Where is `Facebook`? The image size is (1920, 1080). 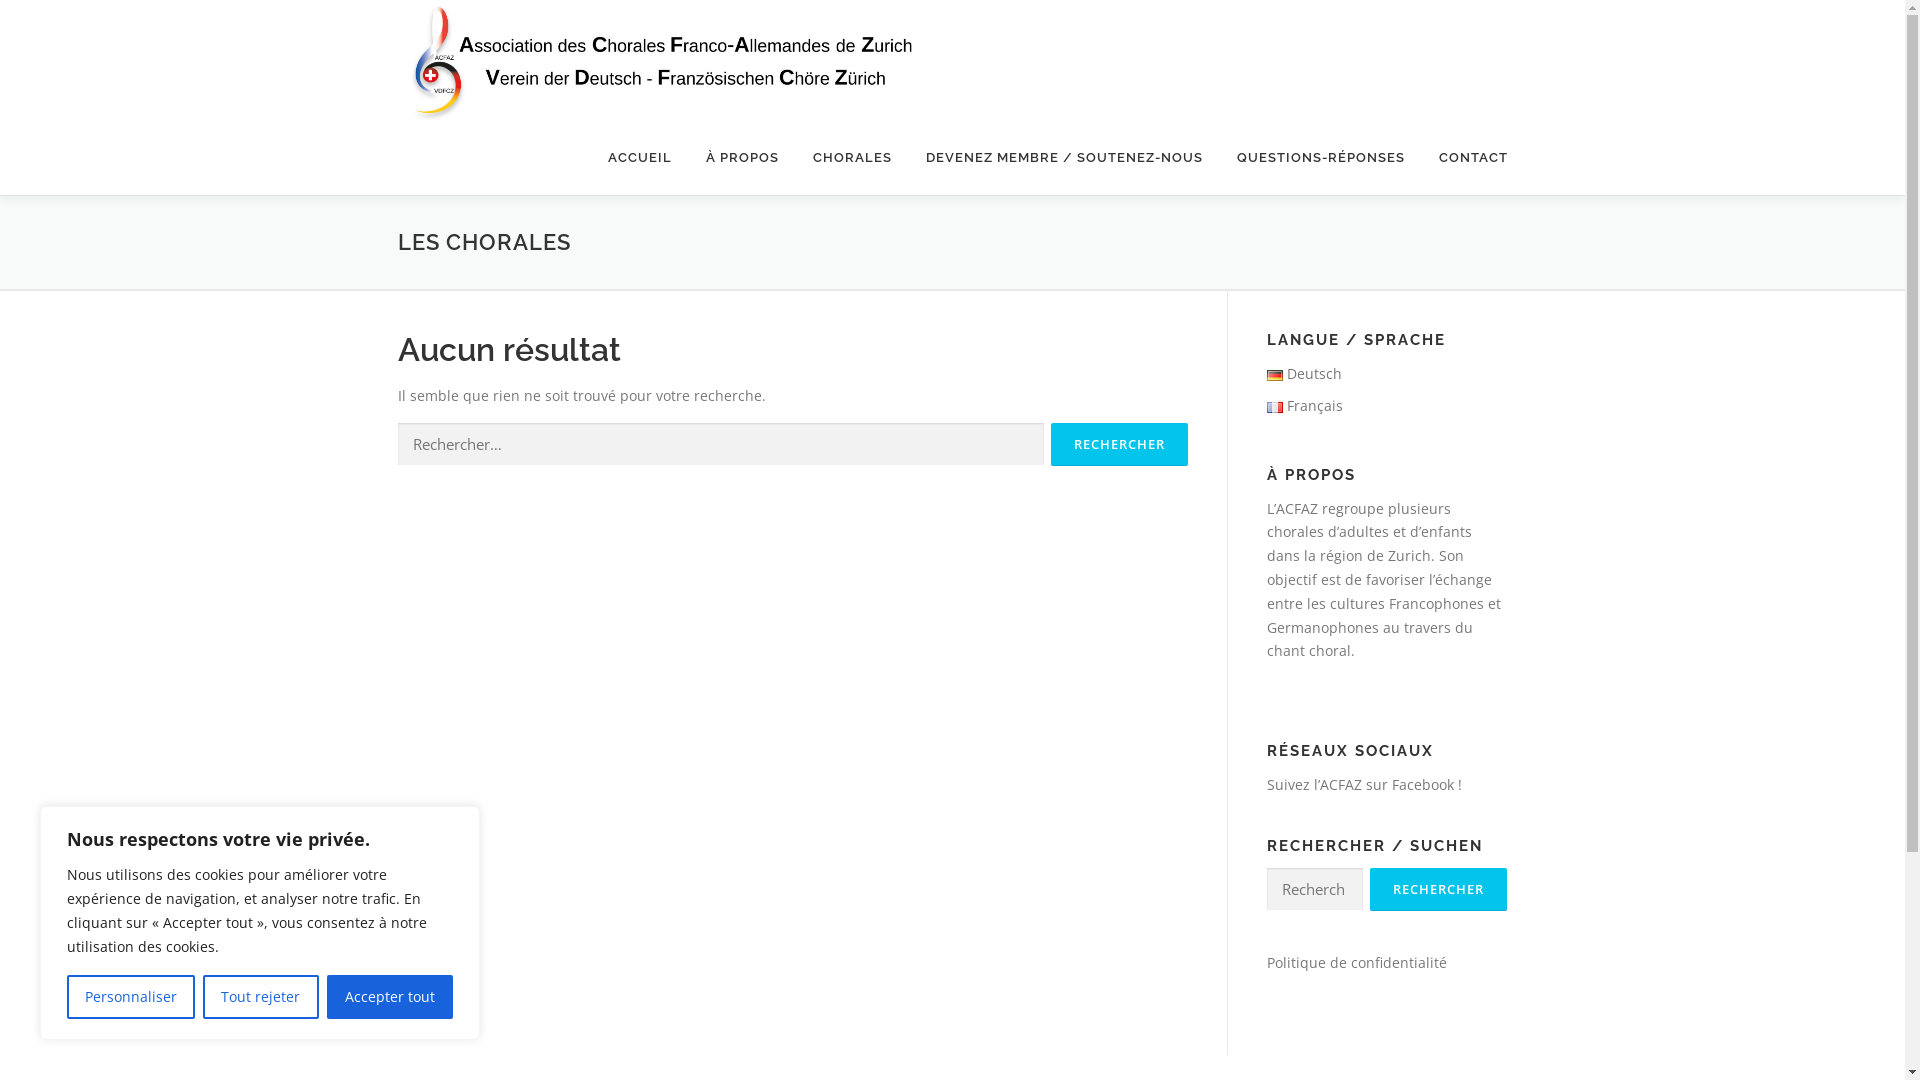 Facebook is located at coordinates (1423, 784).